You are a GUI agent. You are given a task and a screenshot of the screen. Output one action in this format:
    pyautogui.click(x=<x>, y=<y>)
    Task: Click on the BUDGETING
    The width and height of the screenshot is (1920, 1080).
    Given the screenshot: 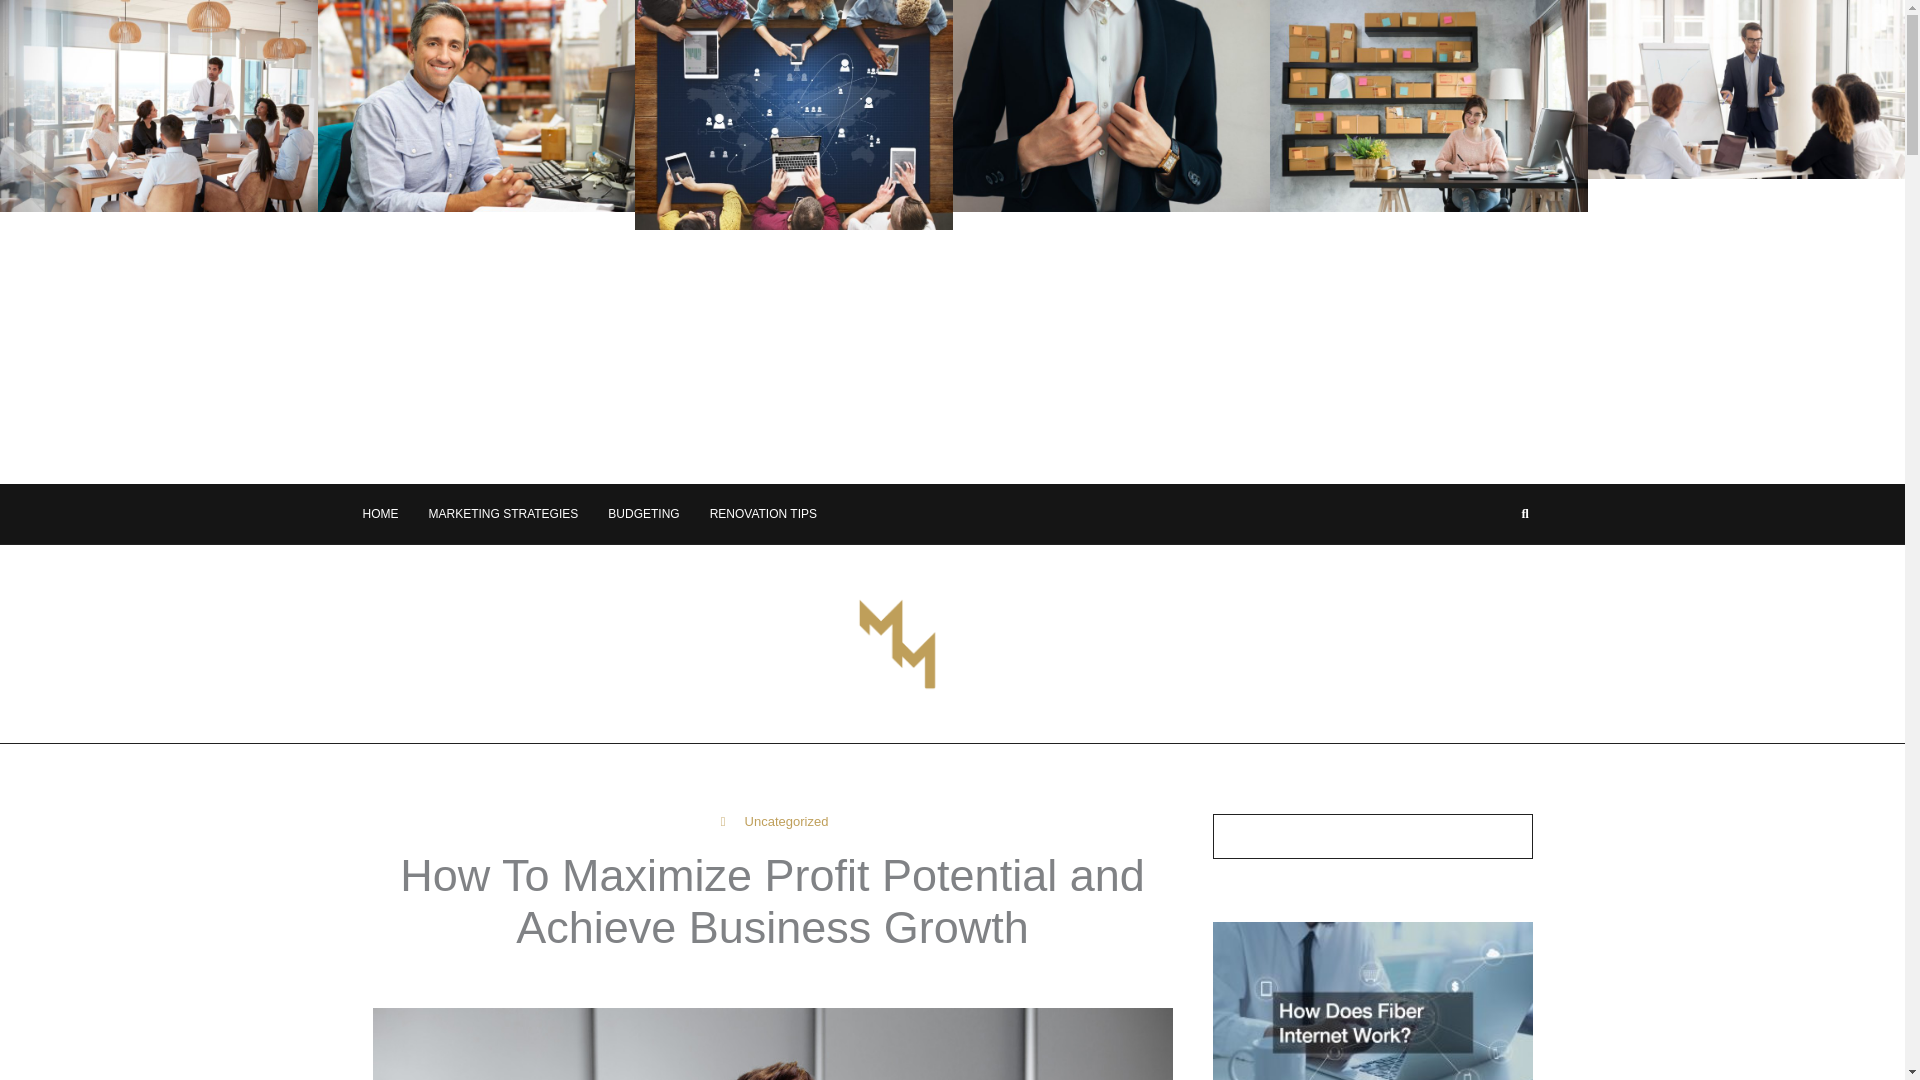 What is the action you would take?
    pyautogui.click(x=644, y=514)
    